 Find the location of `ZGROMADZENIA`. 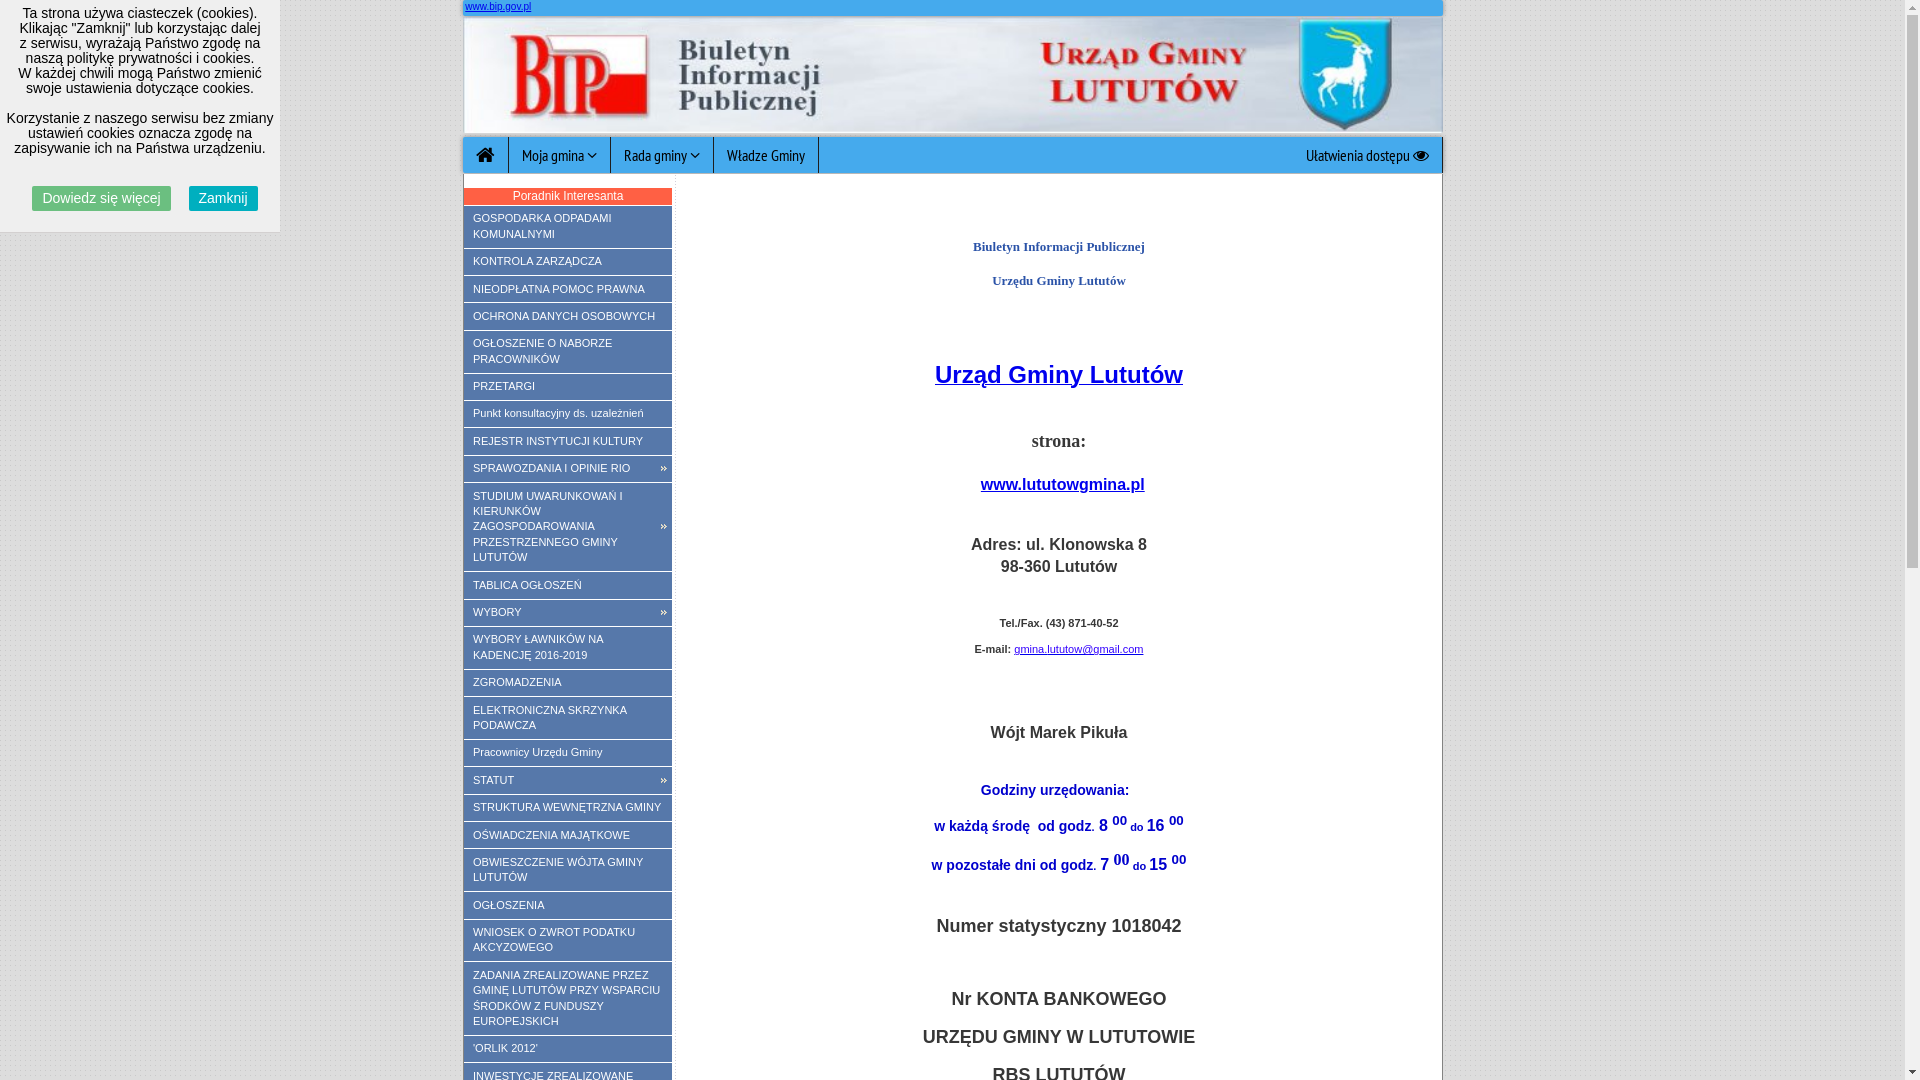

ZGROMADZENIA is located at coordinates (568, 683).